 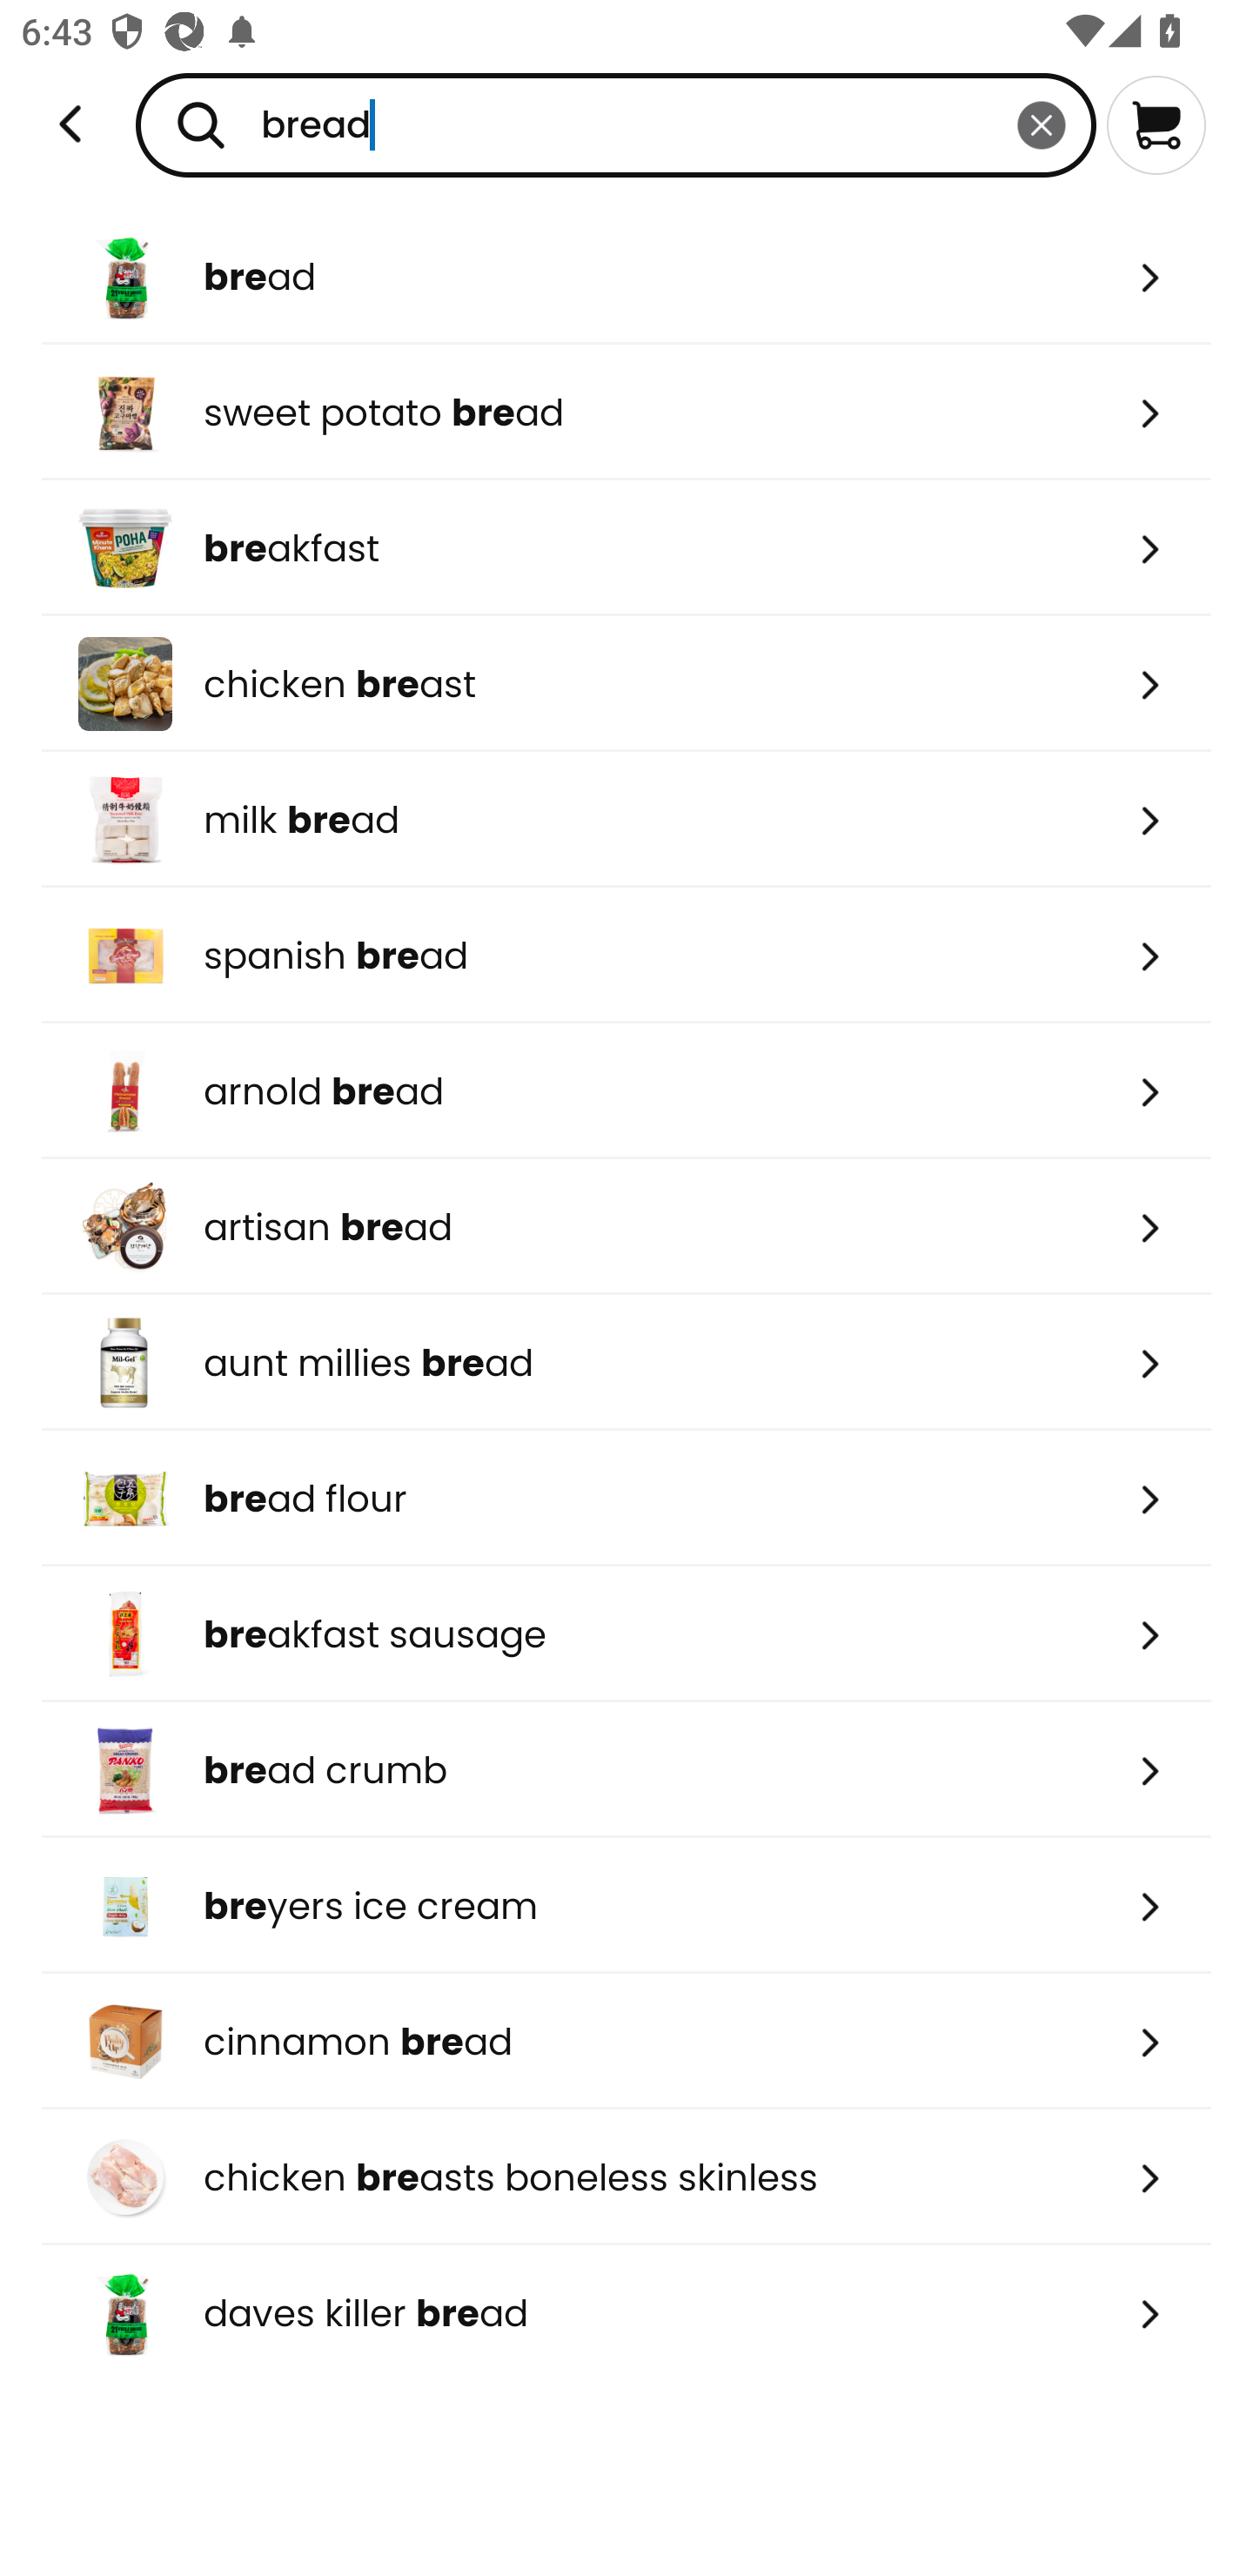 I want to click on chicken breast, so click(x=626, y=684).